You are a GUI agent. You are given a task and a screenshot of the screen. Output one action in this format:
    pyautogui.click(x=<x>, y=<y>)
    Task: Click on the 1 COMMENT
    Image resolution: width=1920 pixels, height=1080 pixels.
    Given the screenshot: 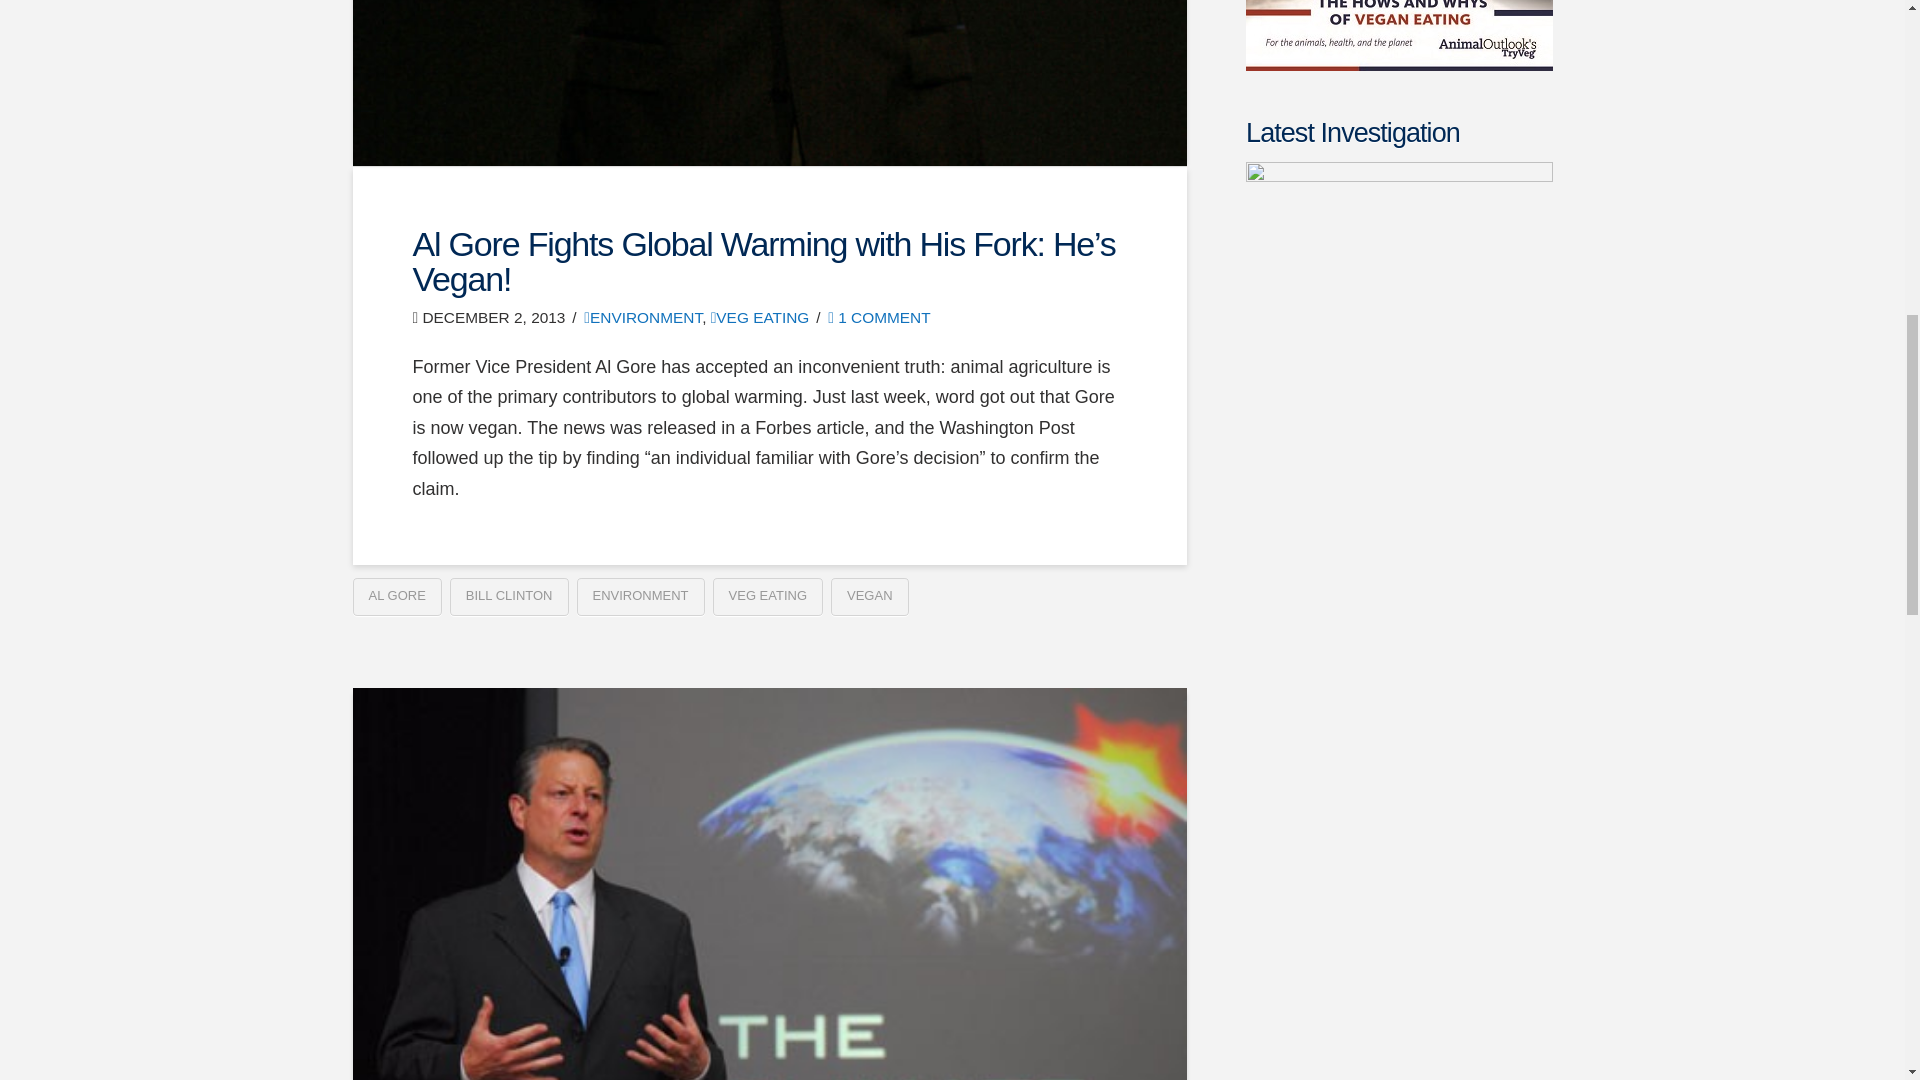 What is the action you would take?
    pyautogui.click(x=878, y=317)
    